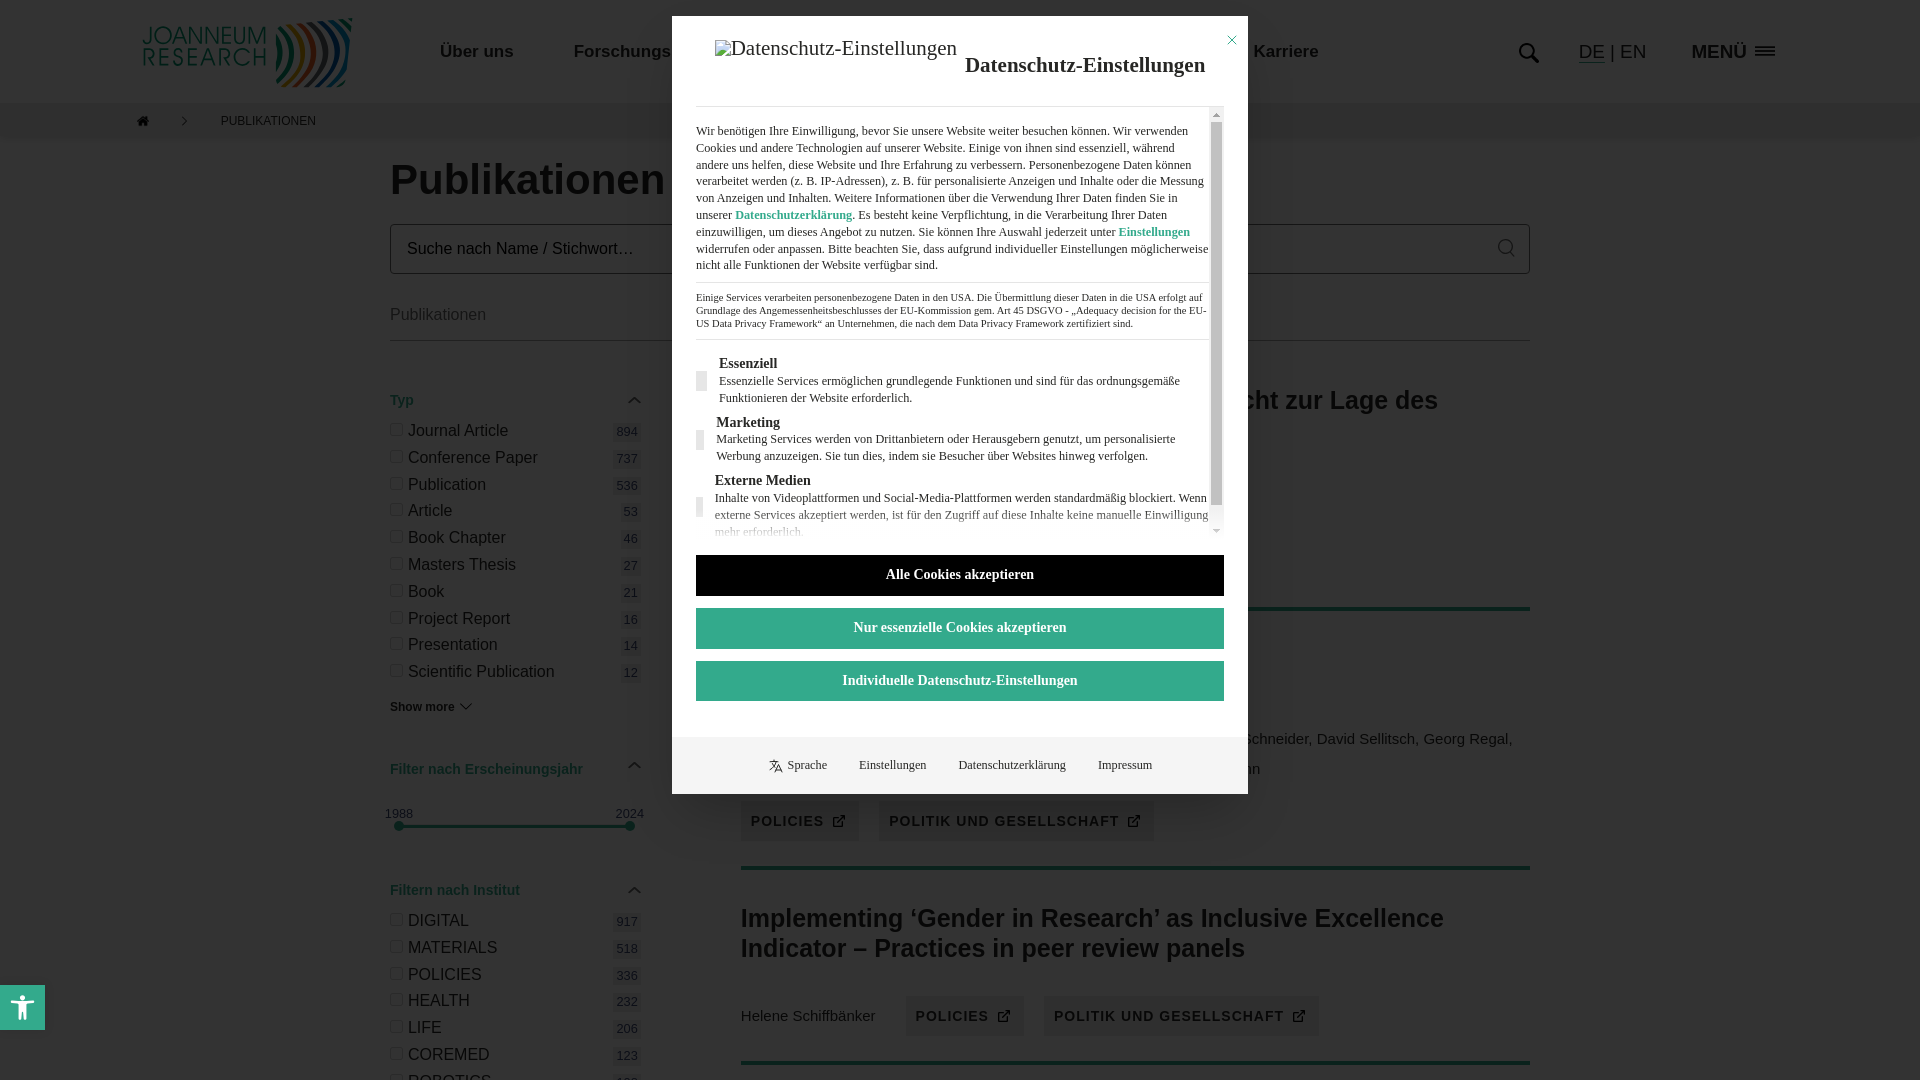 This screenshot has height=1080, width=1920. Describe the element at coordinates (396, 972) in the screenshot. I see `Digital` at that location.